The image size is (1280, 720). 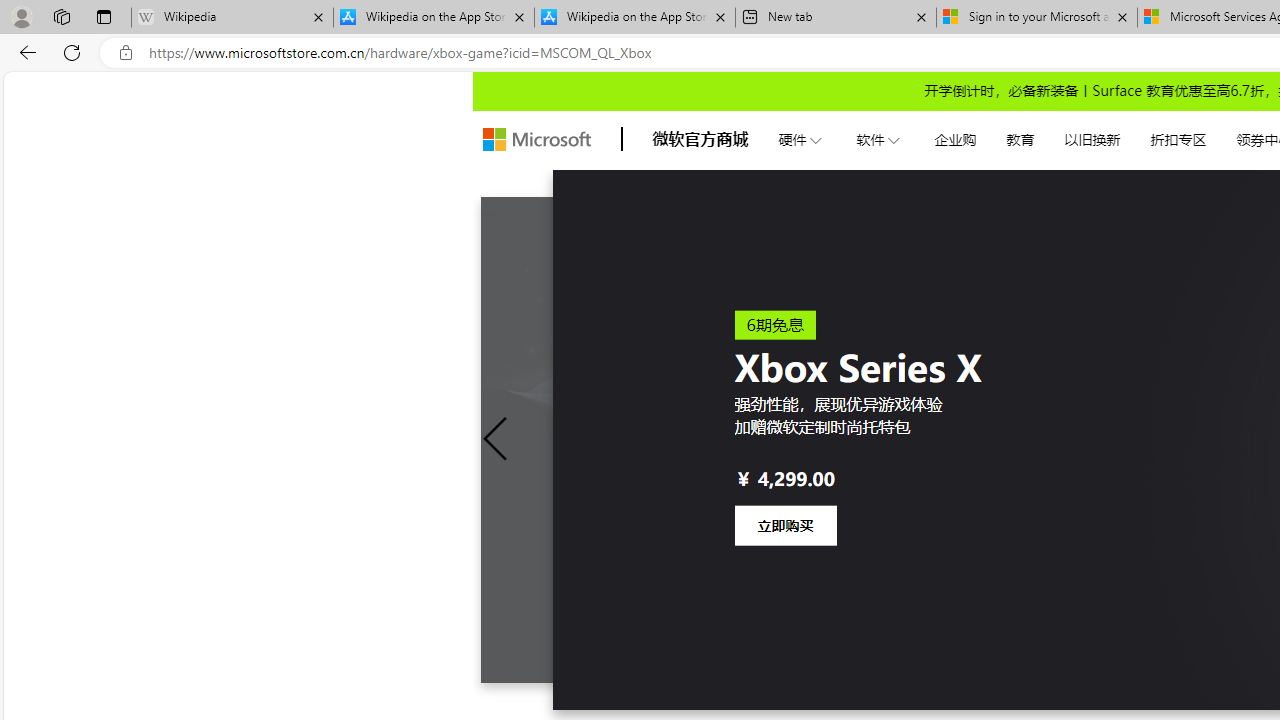 I want to click on Xbox Series X, so click(x=971, y=440).